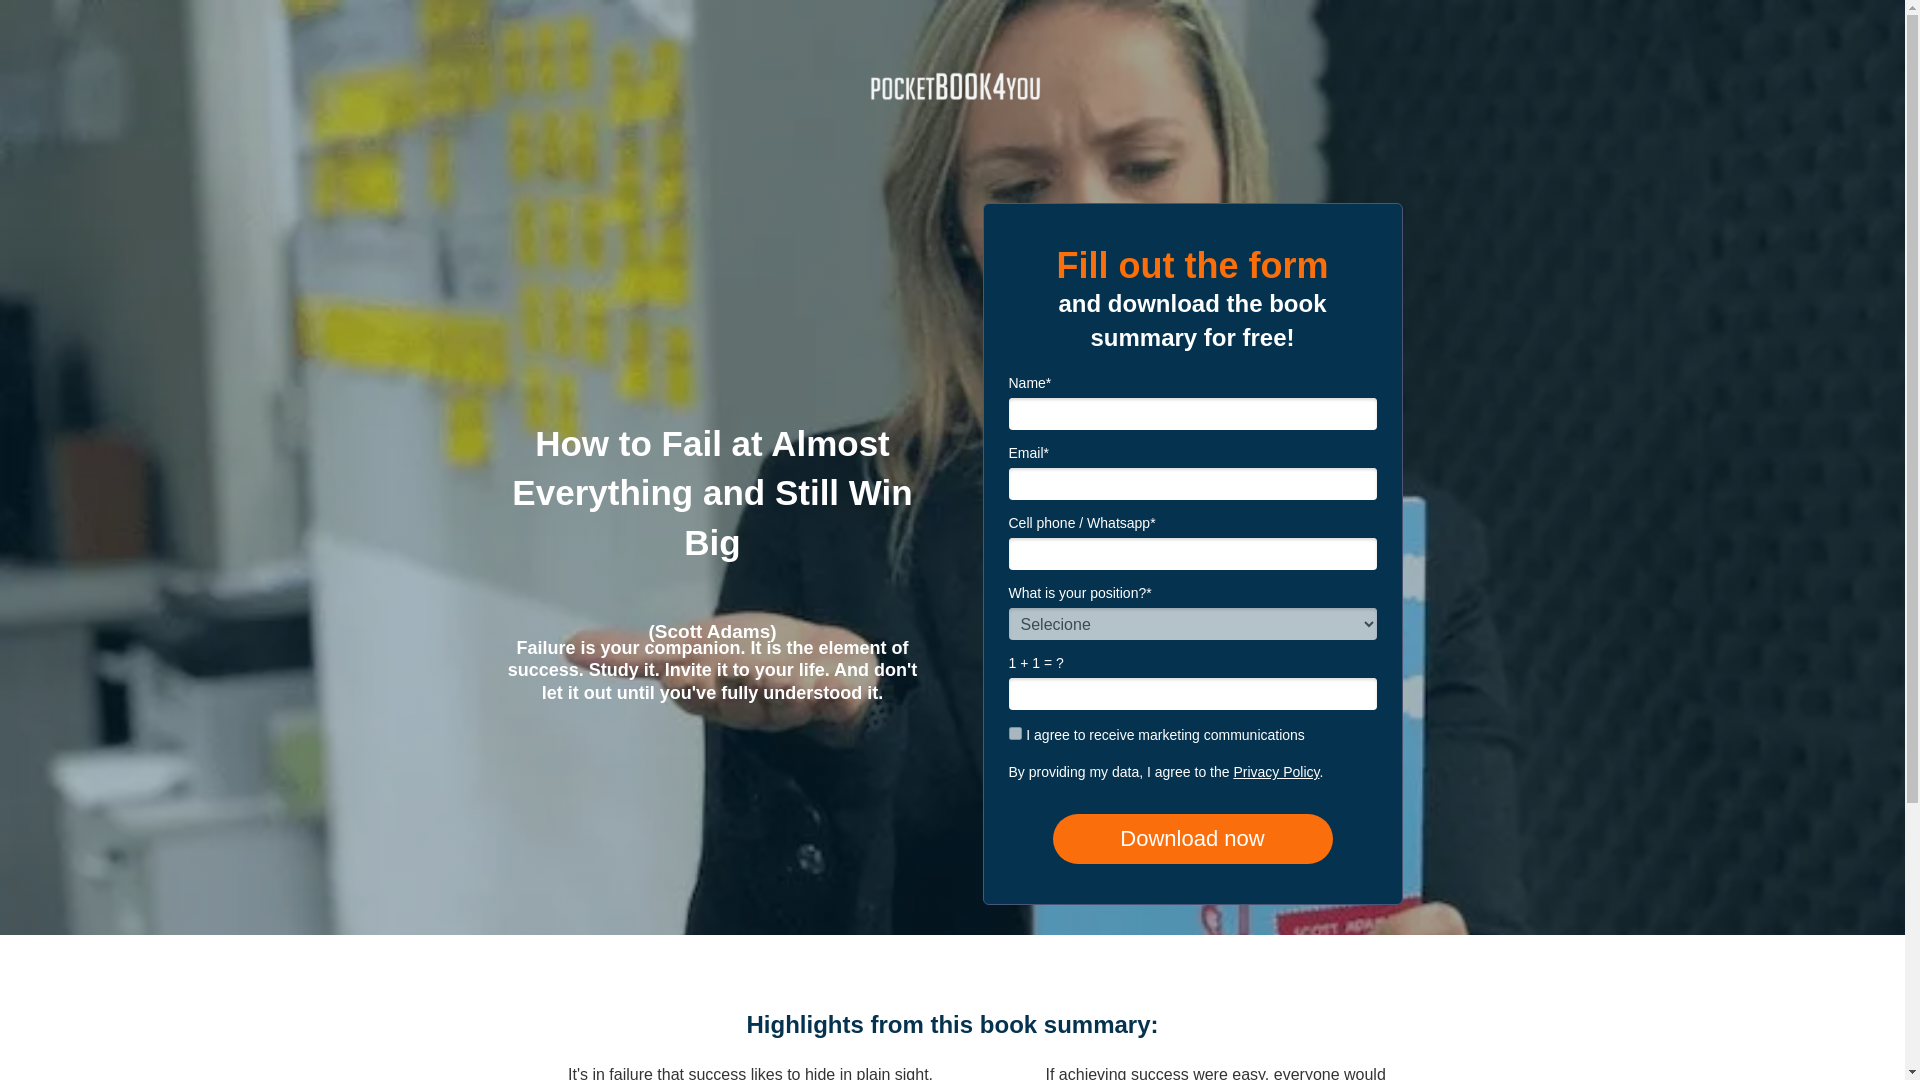  Describe the element at coordinates (1276, 771) in the screenshot. I see `Privacy Policy` at that location.